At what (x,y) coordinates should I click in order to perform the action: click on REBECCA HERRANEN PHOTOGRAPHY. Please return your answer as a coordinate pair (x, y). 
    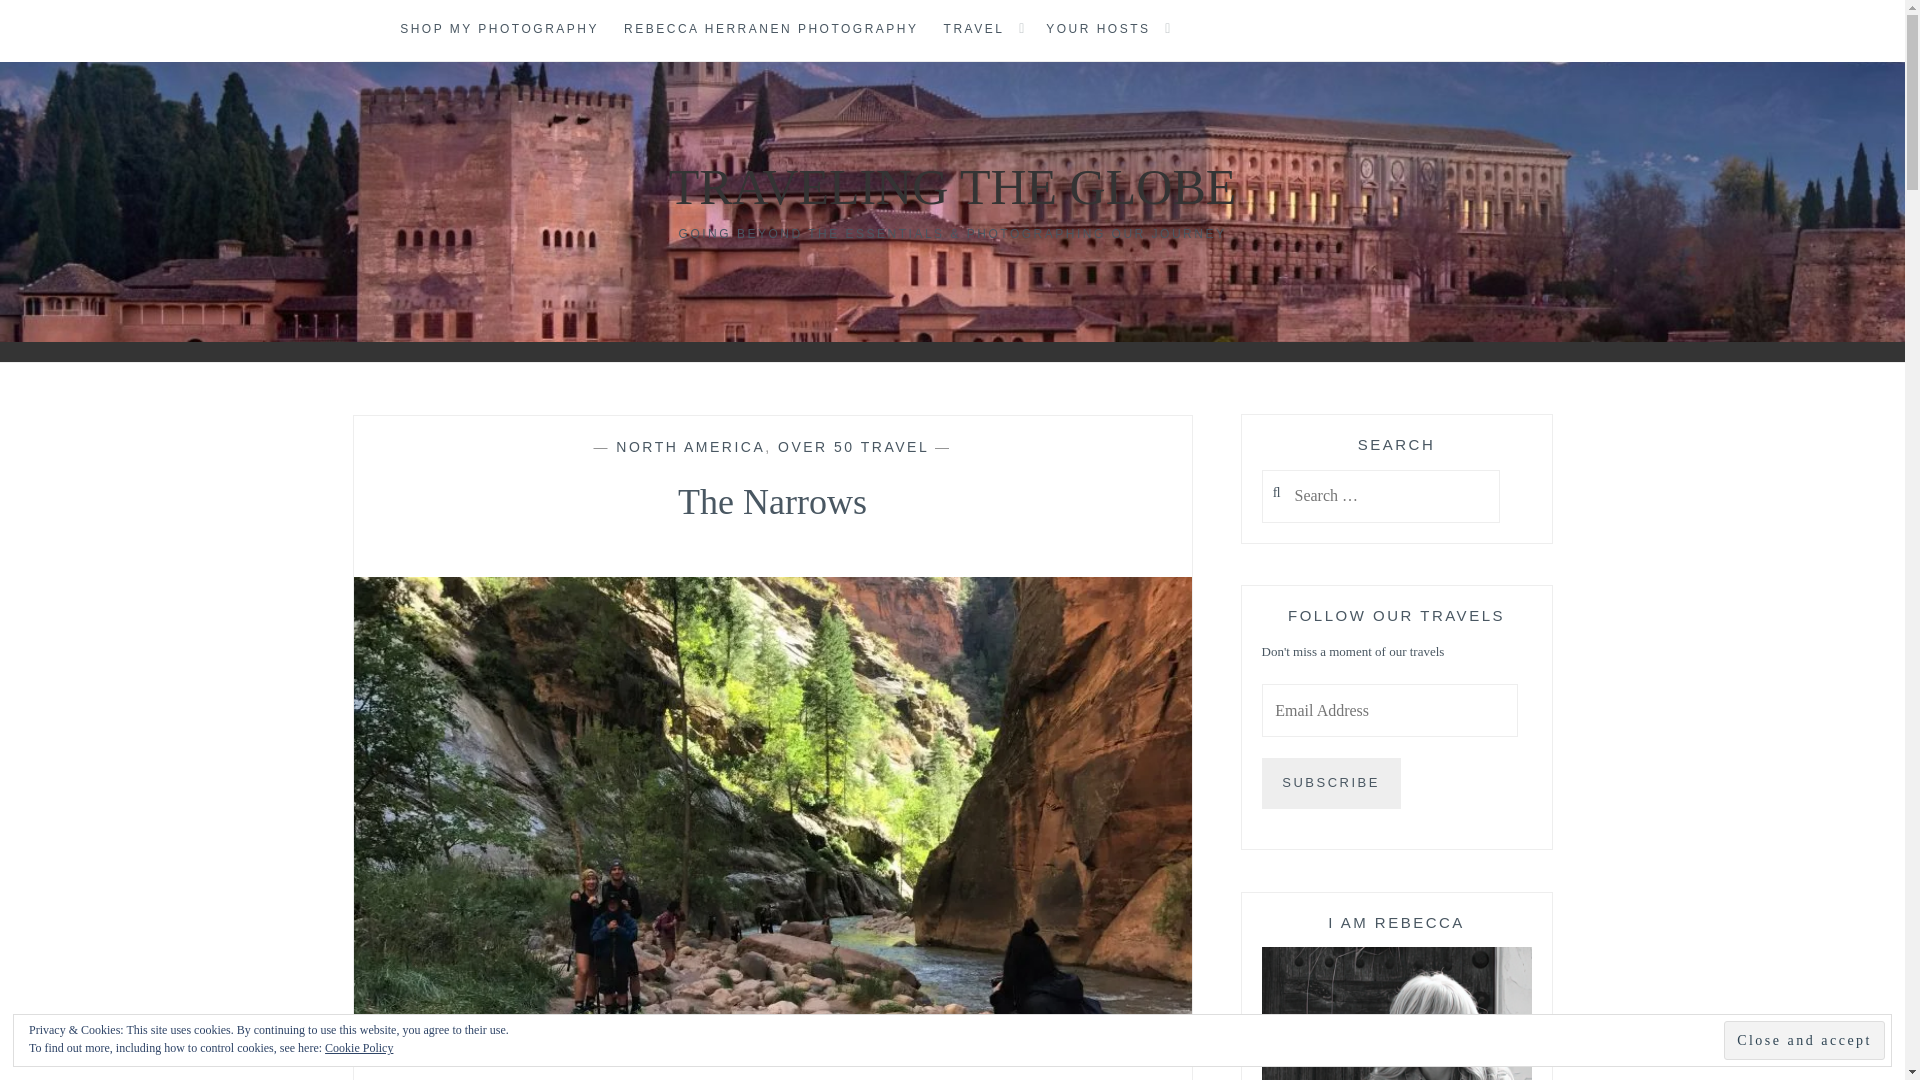
    Looking at the image, I should click on (772, 30).